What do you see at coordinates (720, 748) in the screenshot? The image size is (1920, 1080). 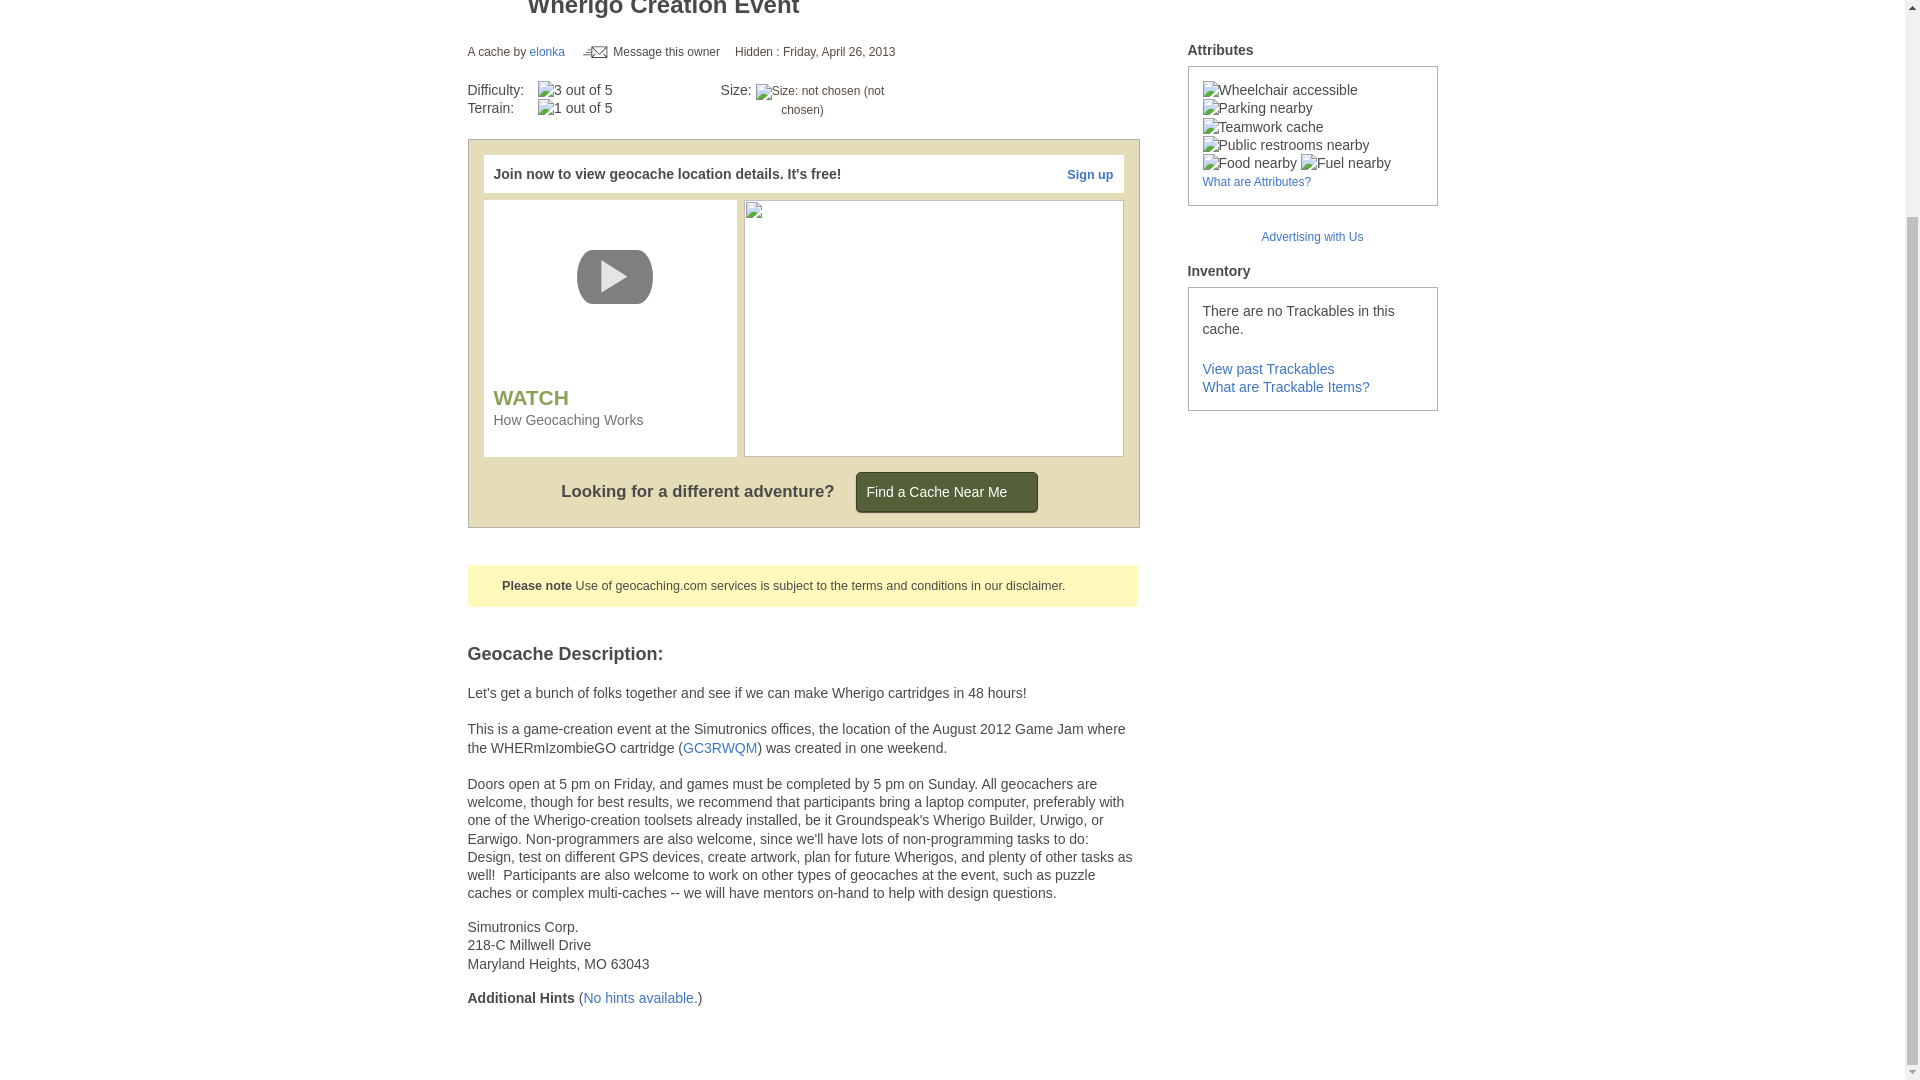 I see `GC3RWQM` at bounding box center [720, 748].